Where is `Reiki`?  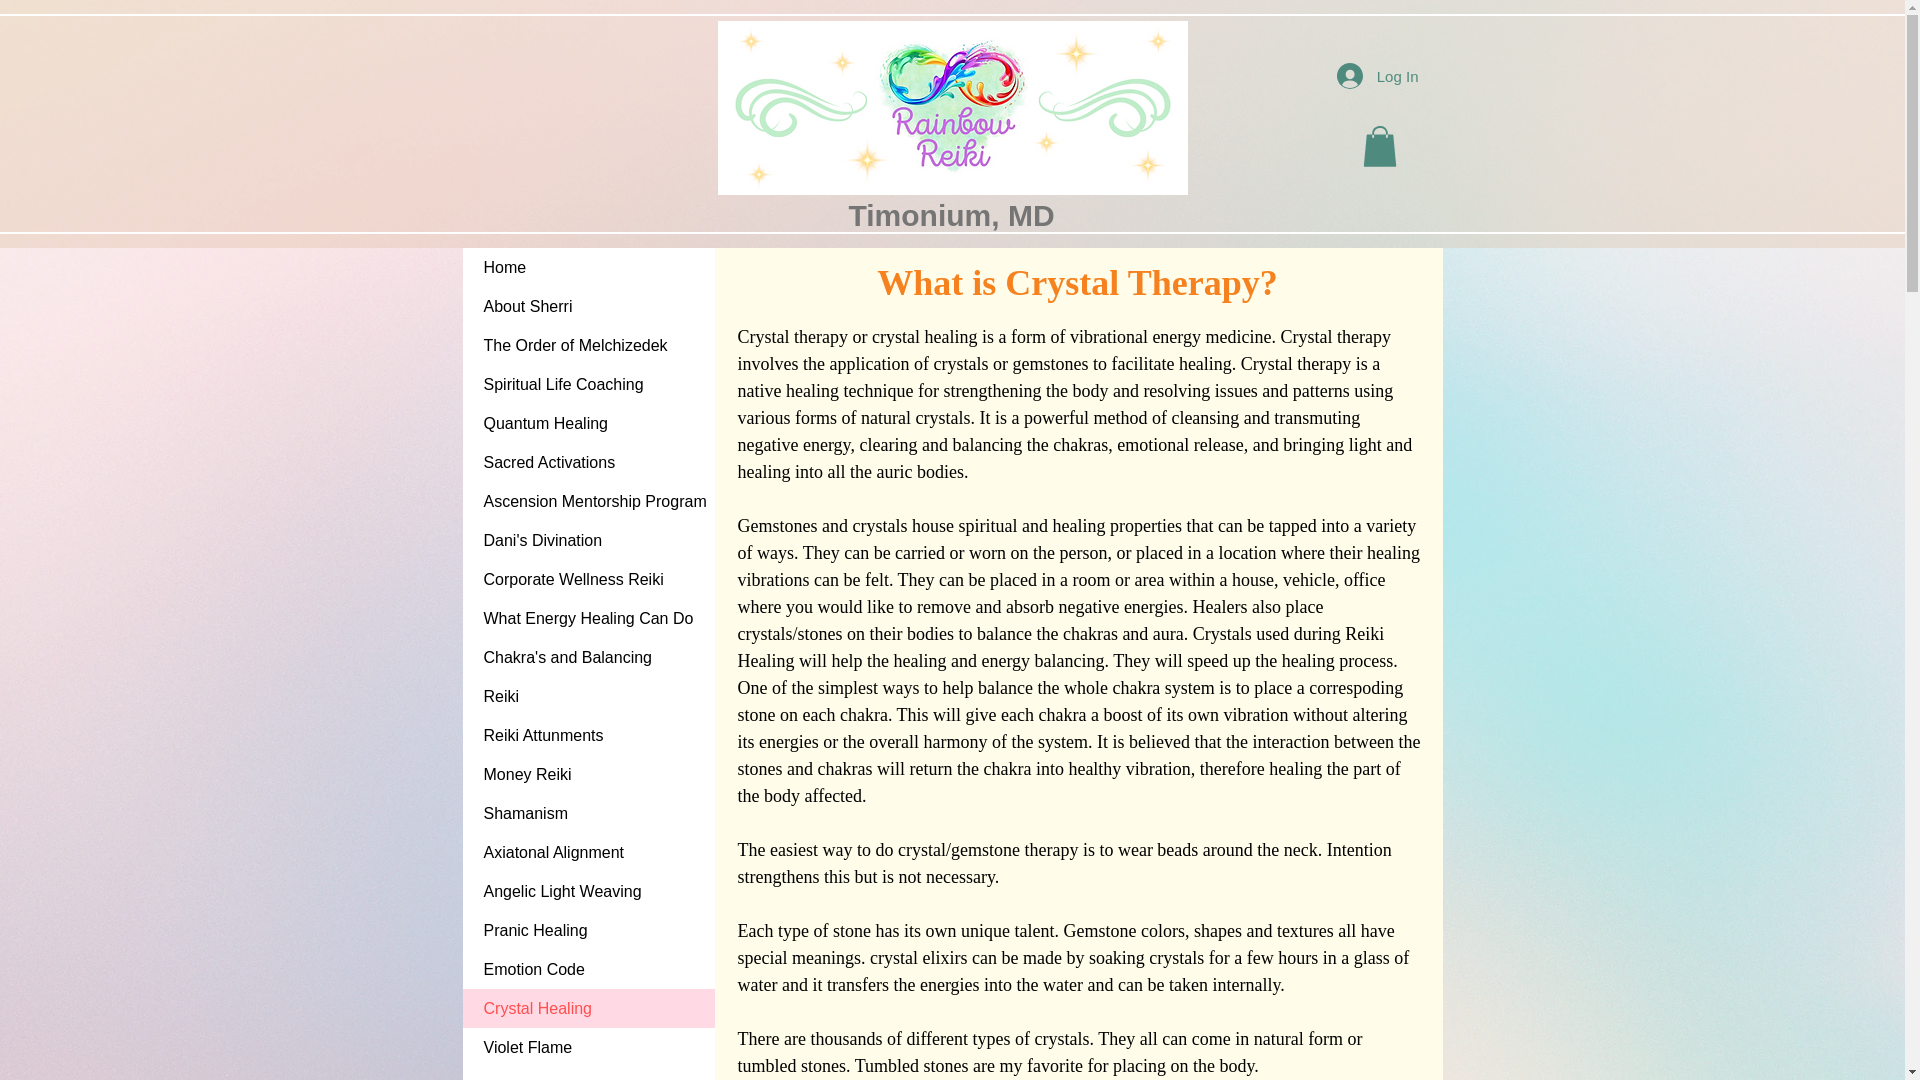 Reiki is located at coordinates (588, 696).